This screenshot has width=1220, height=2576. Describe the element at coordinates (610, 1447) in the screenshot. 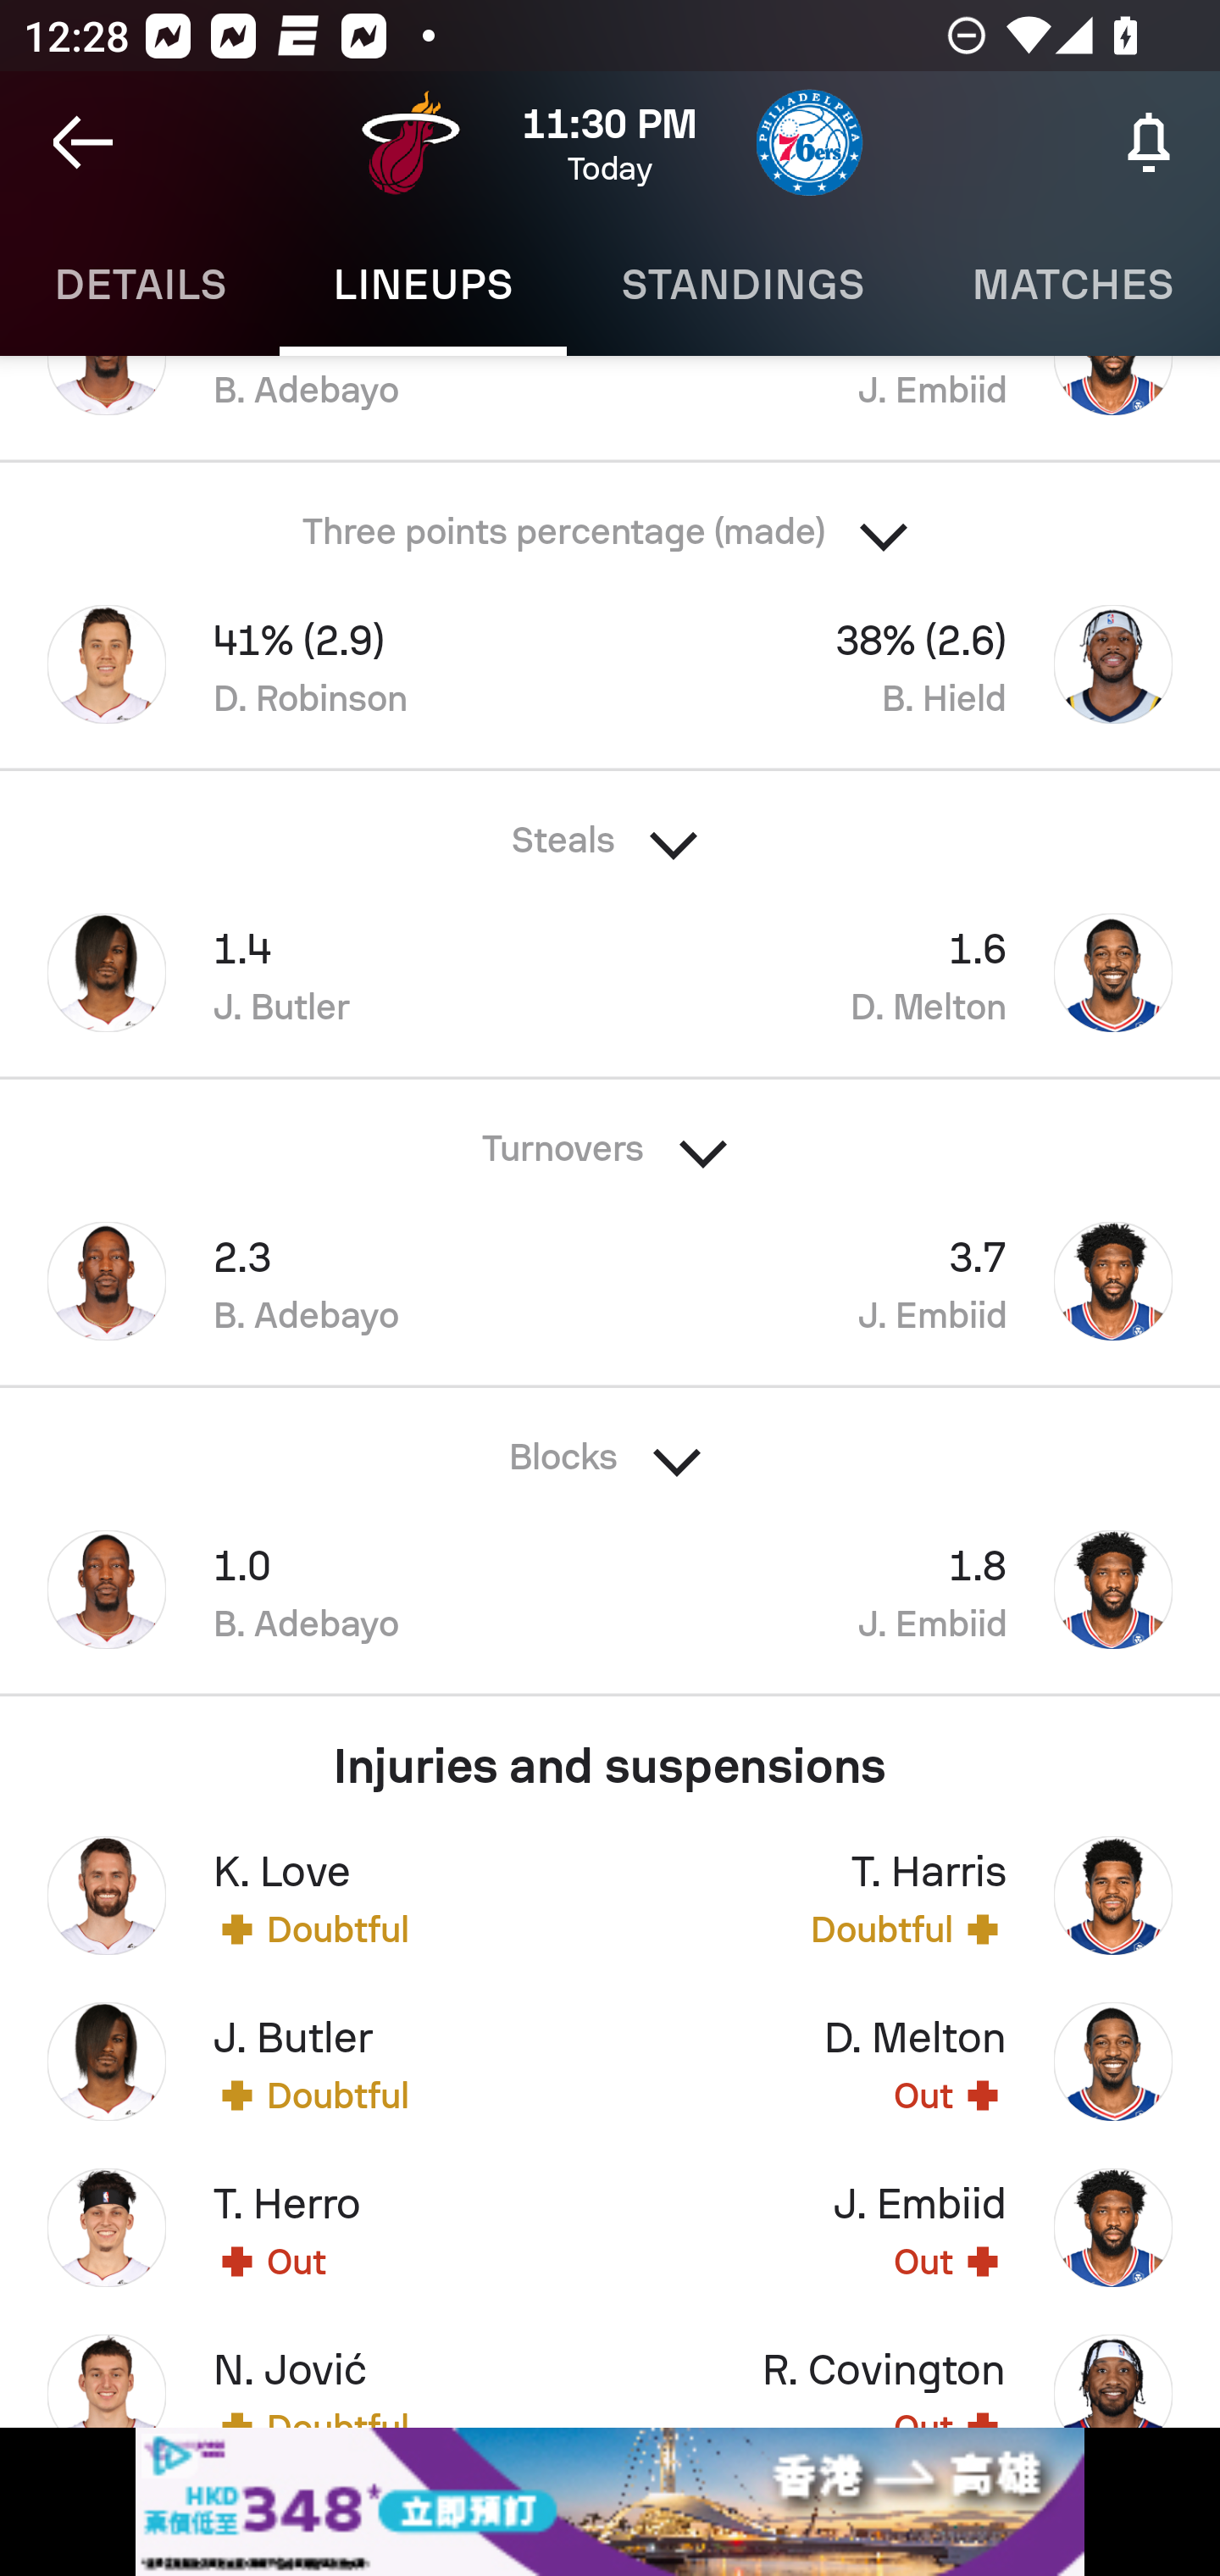

I see `Blocks` at that location.